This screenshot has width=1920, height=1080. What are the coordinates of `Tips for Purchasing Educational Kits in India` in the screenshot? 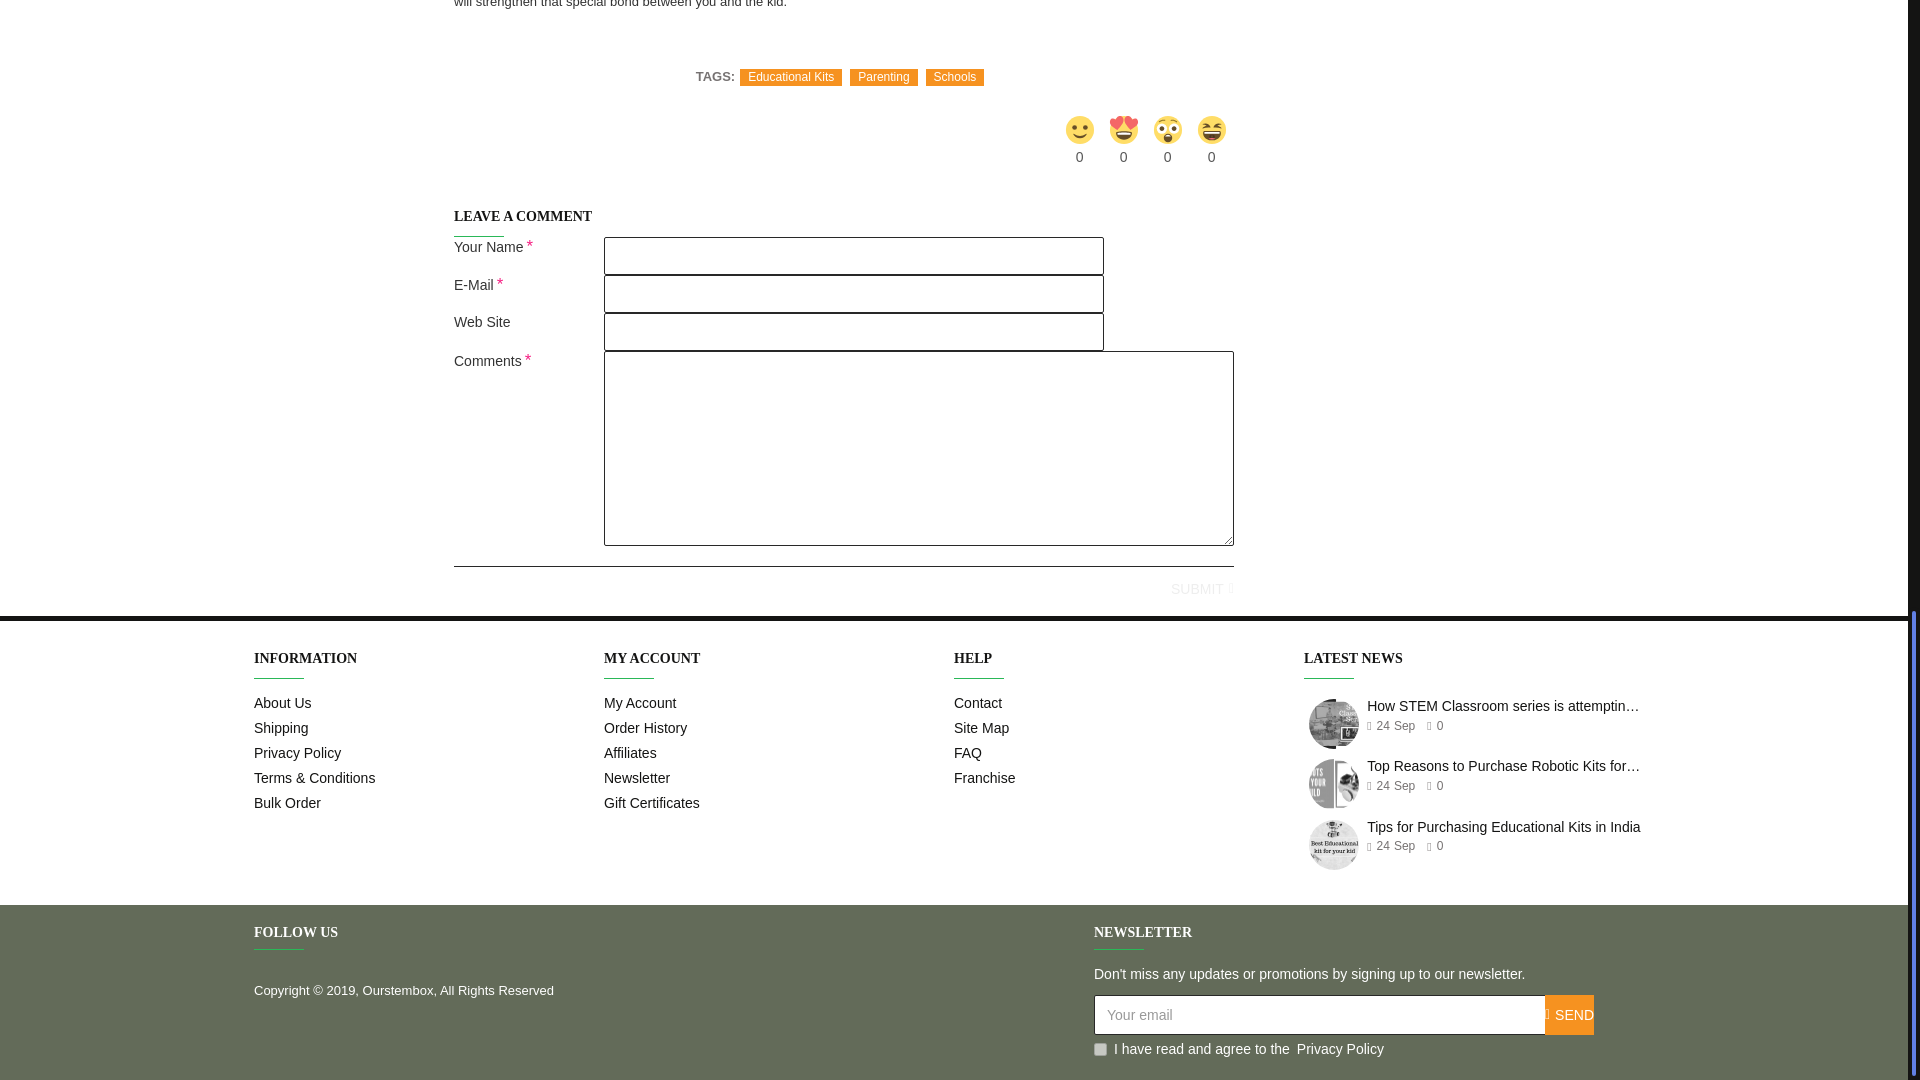 It's located at (1334, 844).